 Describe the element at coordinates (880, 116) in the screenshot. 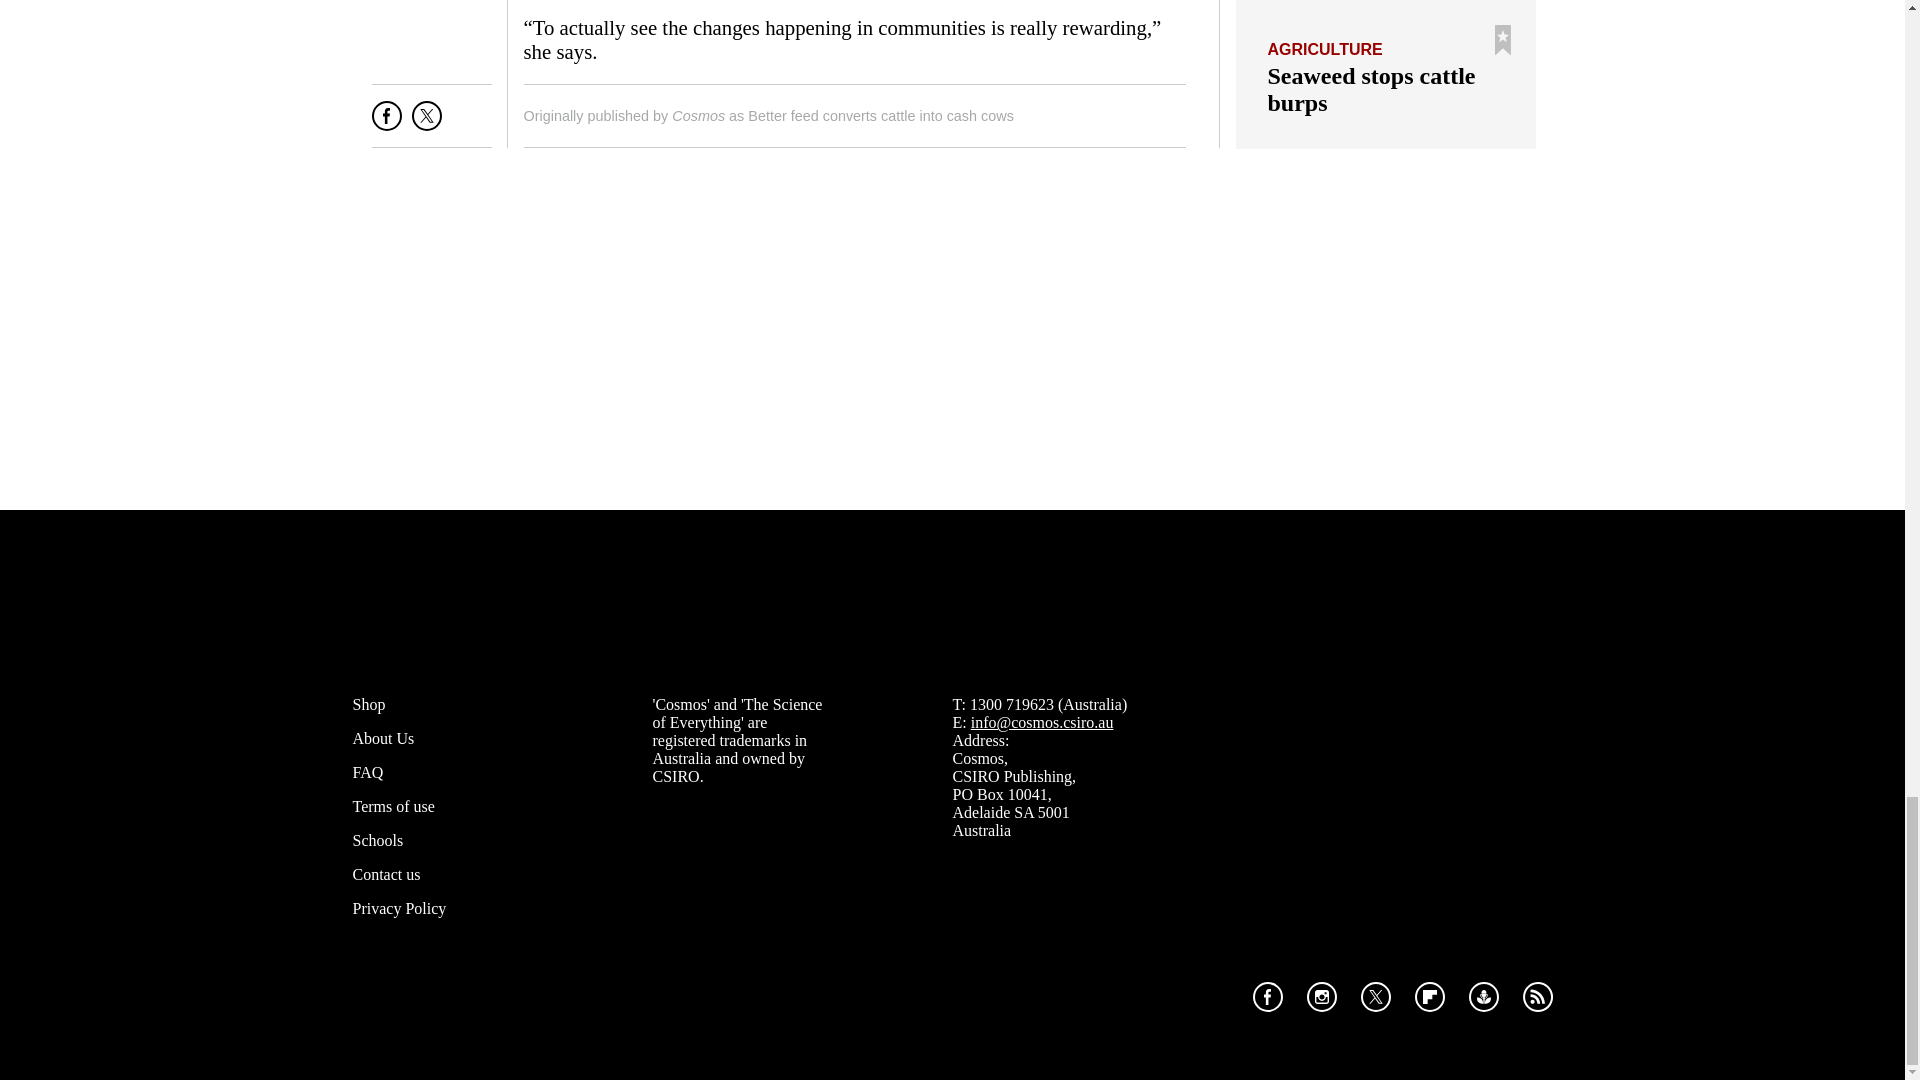

I see `Better feed converts cattle into cash cows` at that location.